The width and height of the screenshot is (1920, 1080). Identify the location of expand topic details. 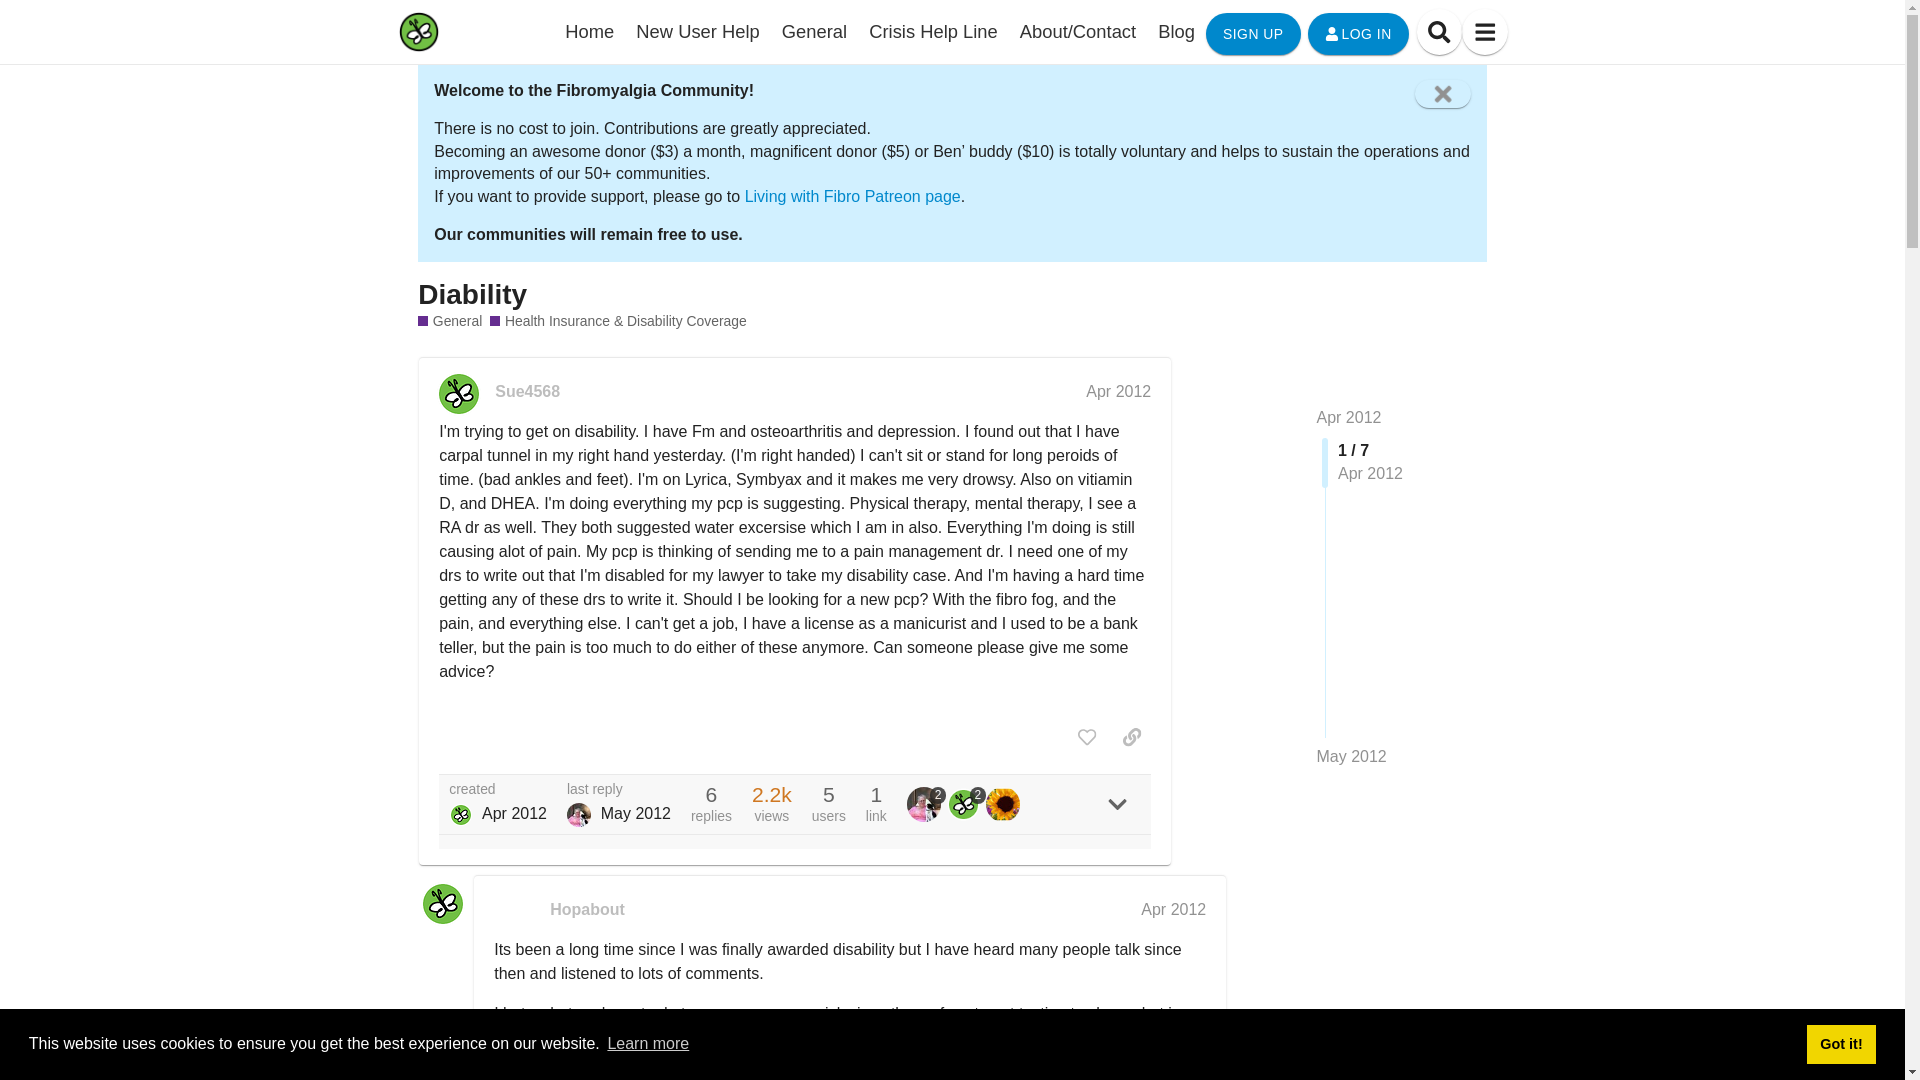
(1117, 804).